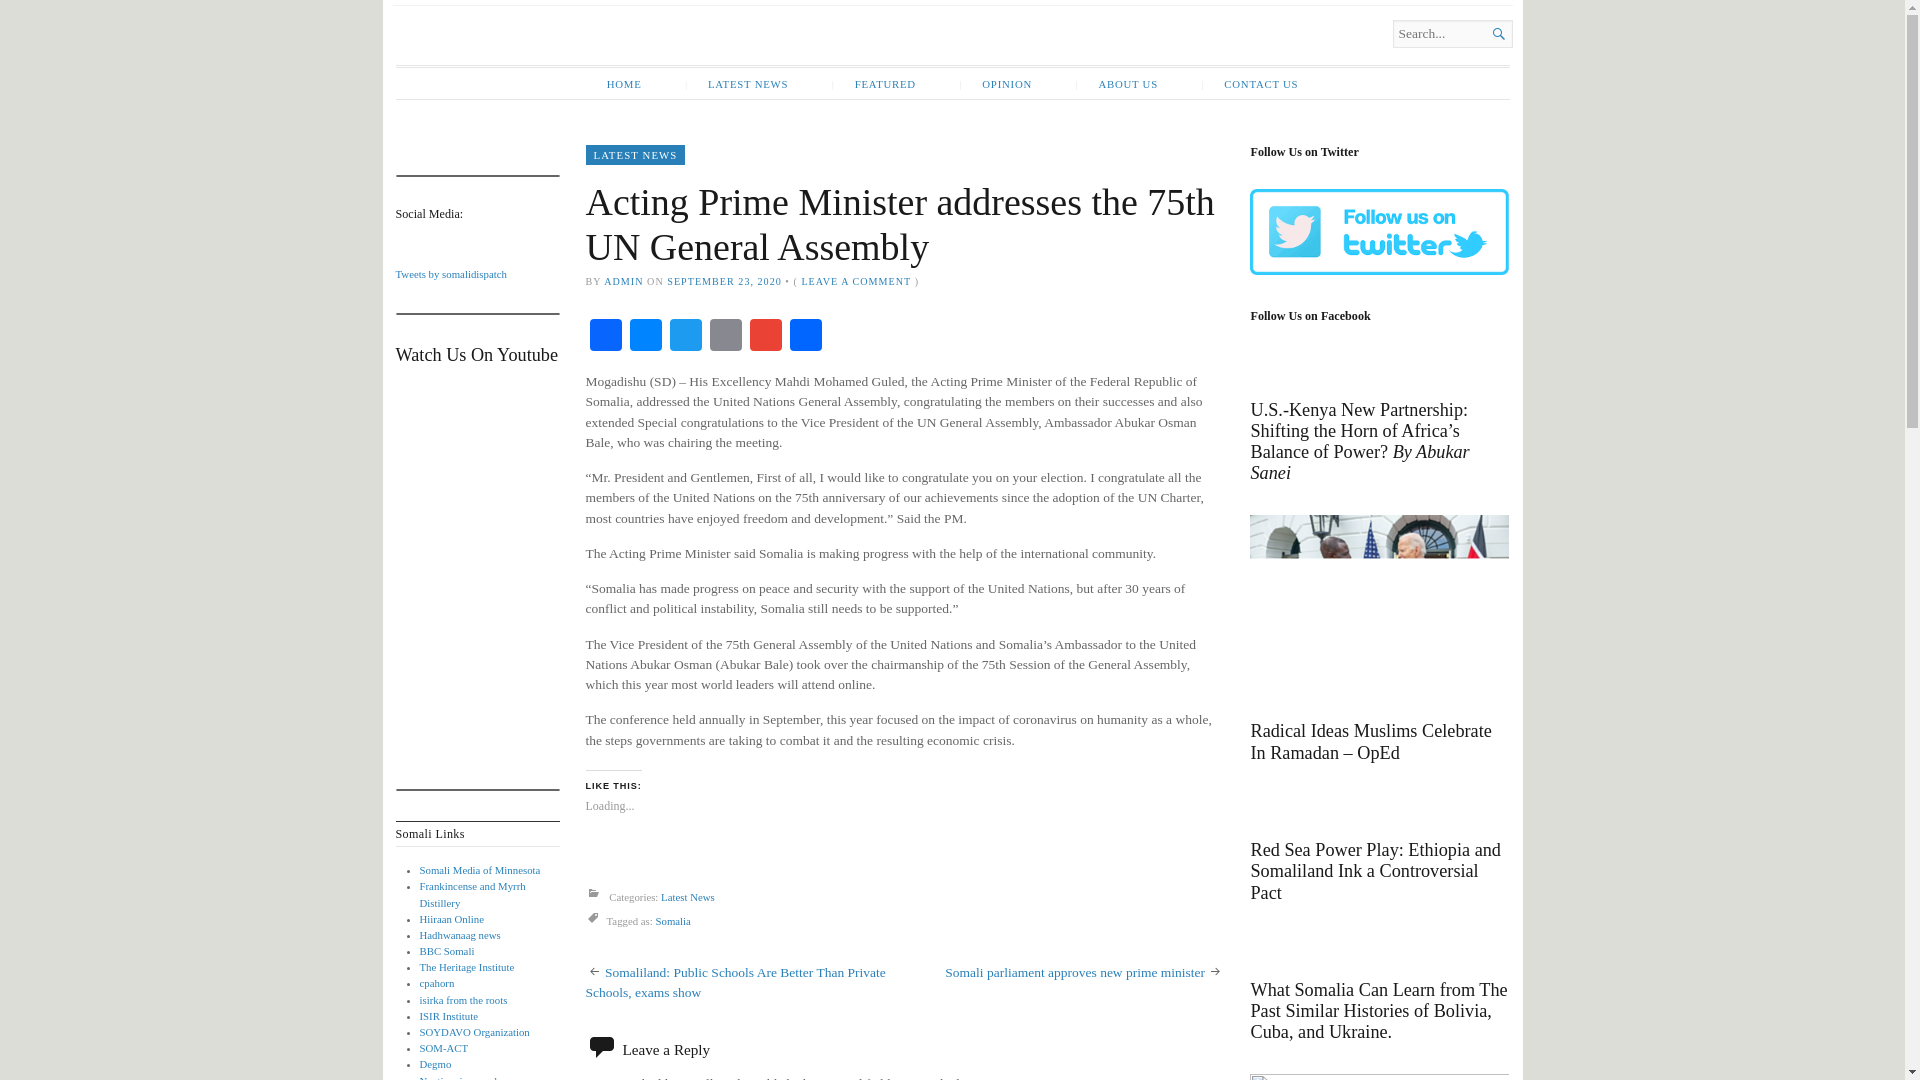 Image resolution: width=1920 pixels, height=1080 pixels. What do you see at coordinates (766, 337) in the screenshot?
I see `Gmail` at bounding box center [766, 337].